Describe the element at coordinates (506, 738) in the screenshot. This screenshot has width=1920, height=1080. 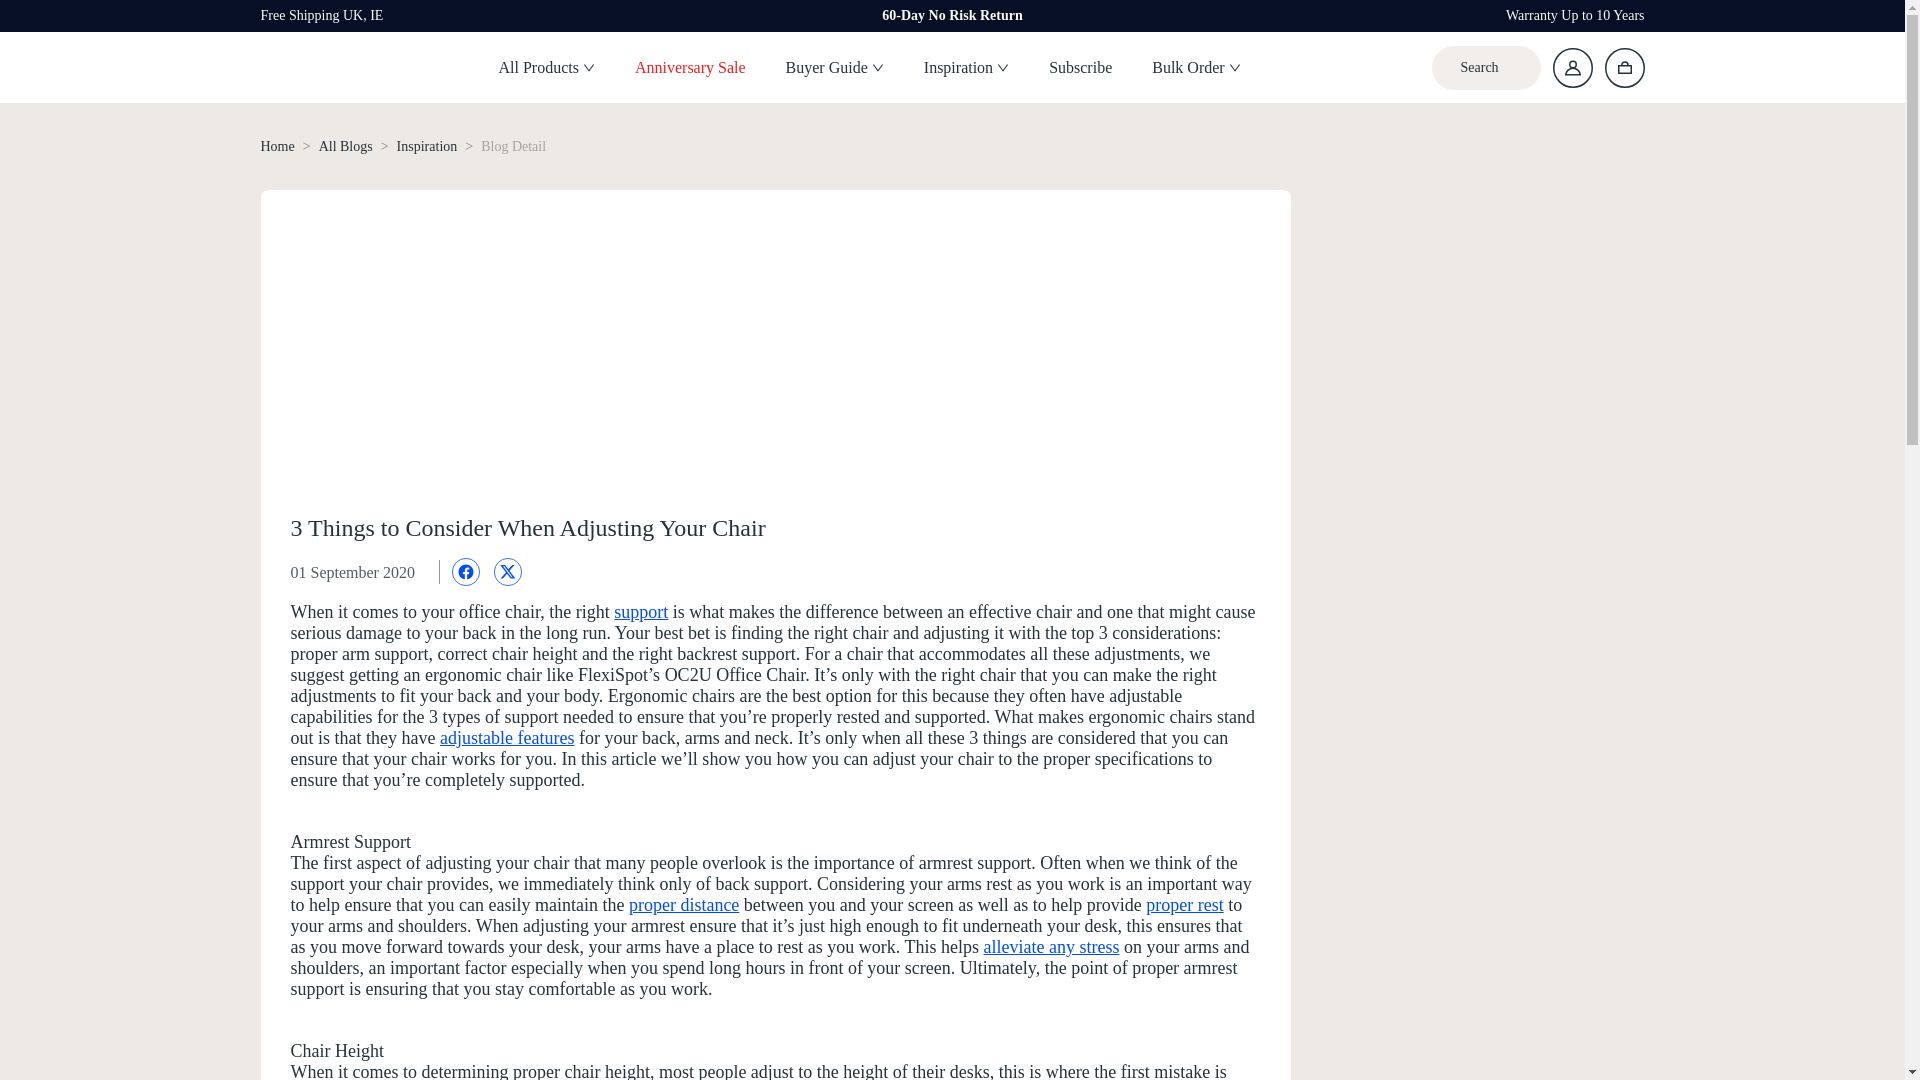
I see `adjustable features` at that location.